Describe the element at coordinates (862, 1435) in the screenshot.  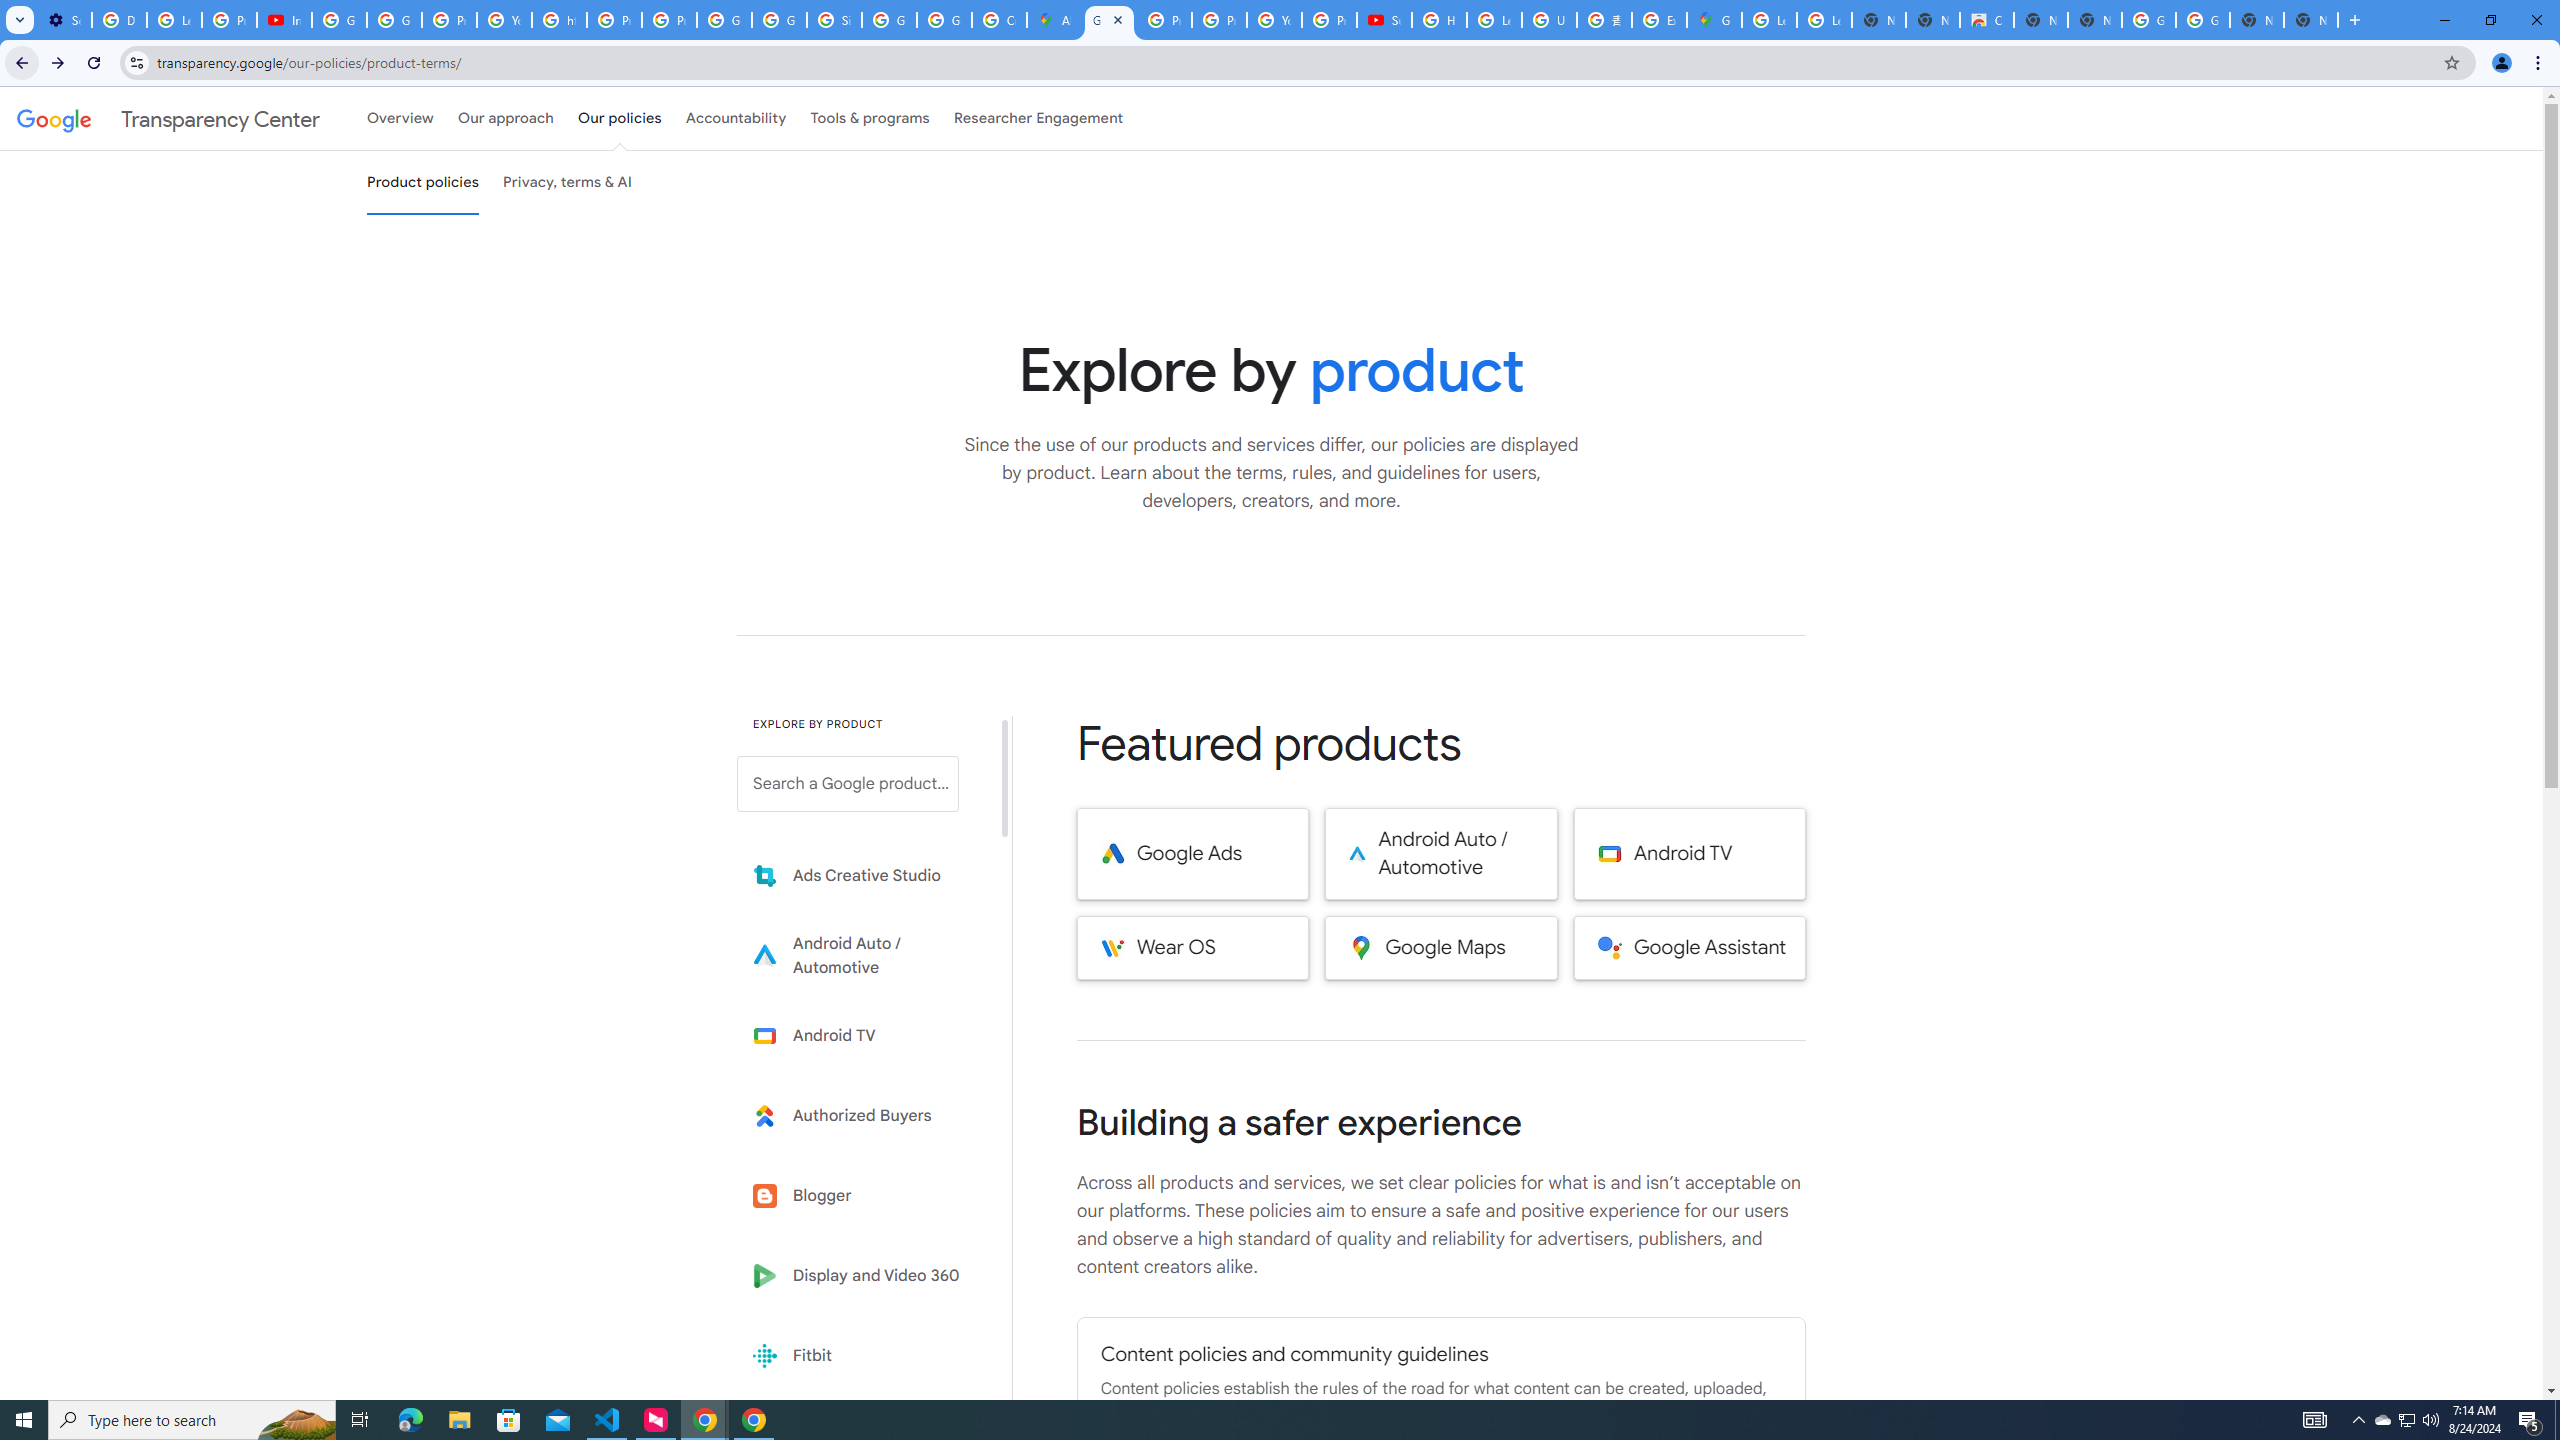
I see `Kaggle` at that location.